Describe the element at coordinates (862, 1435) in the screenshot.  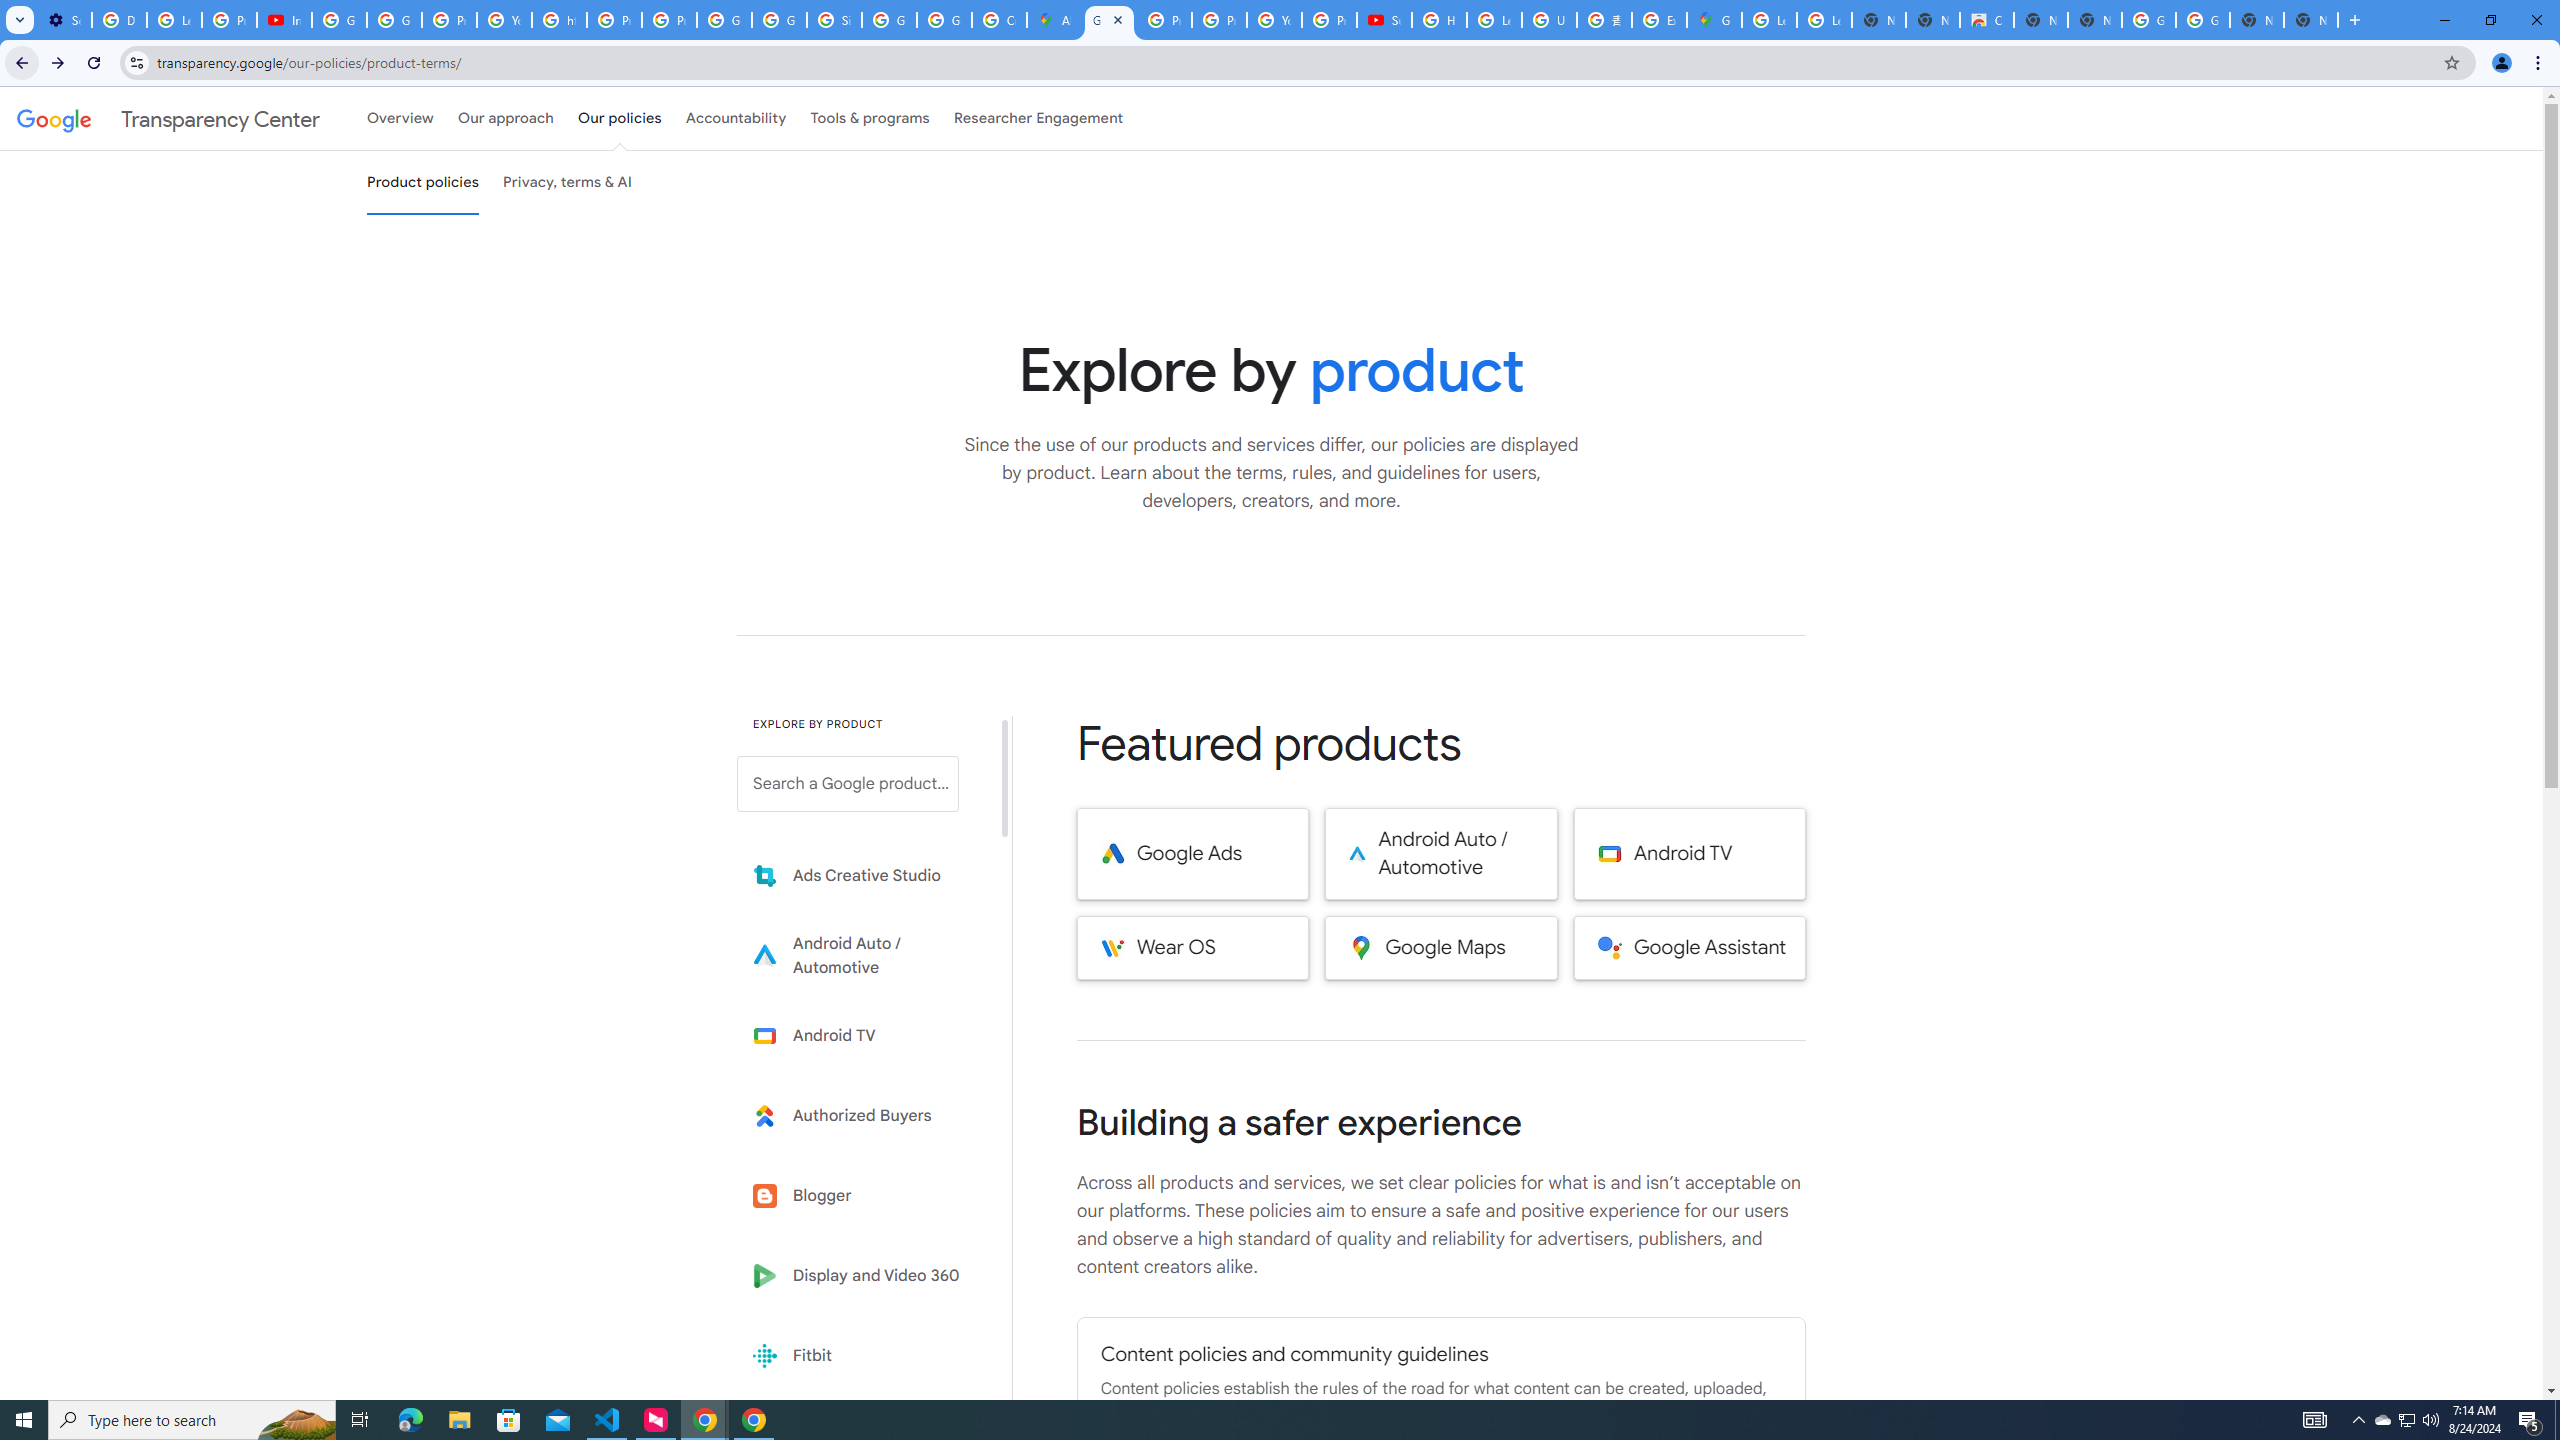
I see `Kaggle` at that location.